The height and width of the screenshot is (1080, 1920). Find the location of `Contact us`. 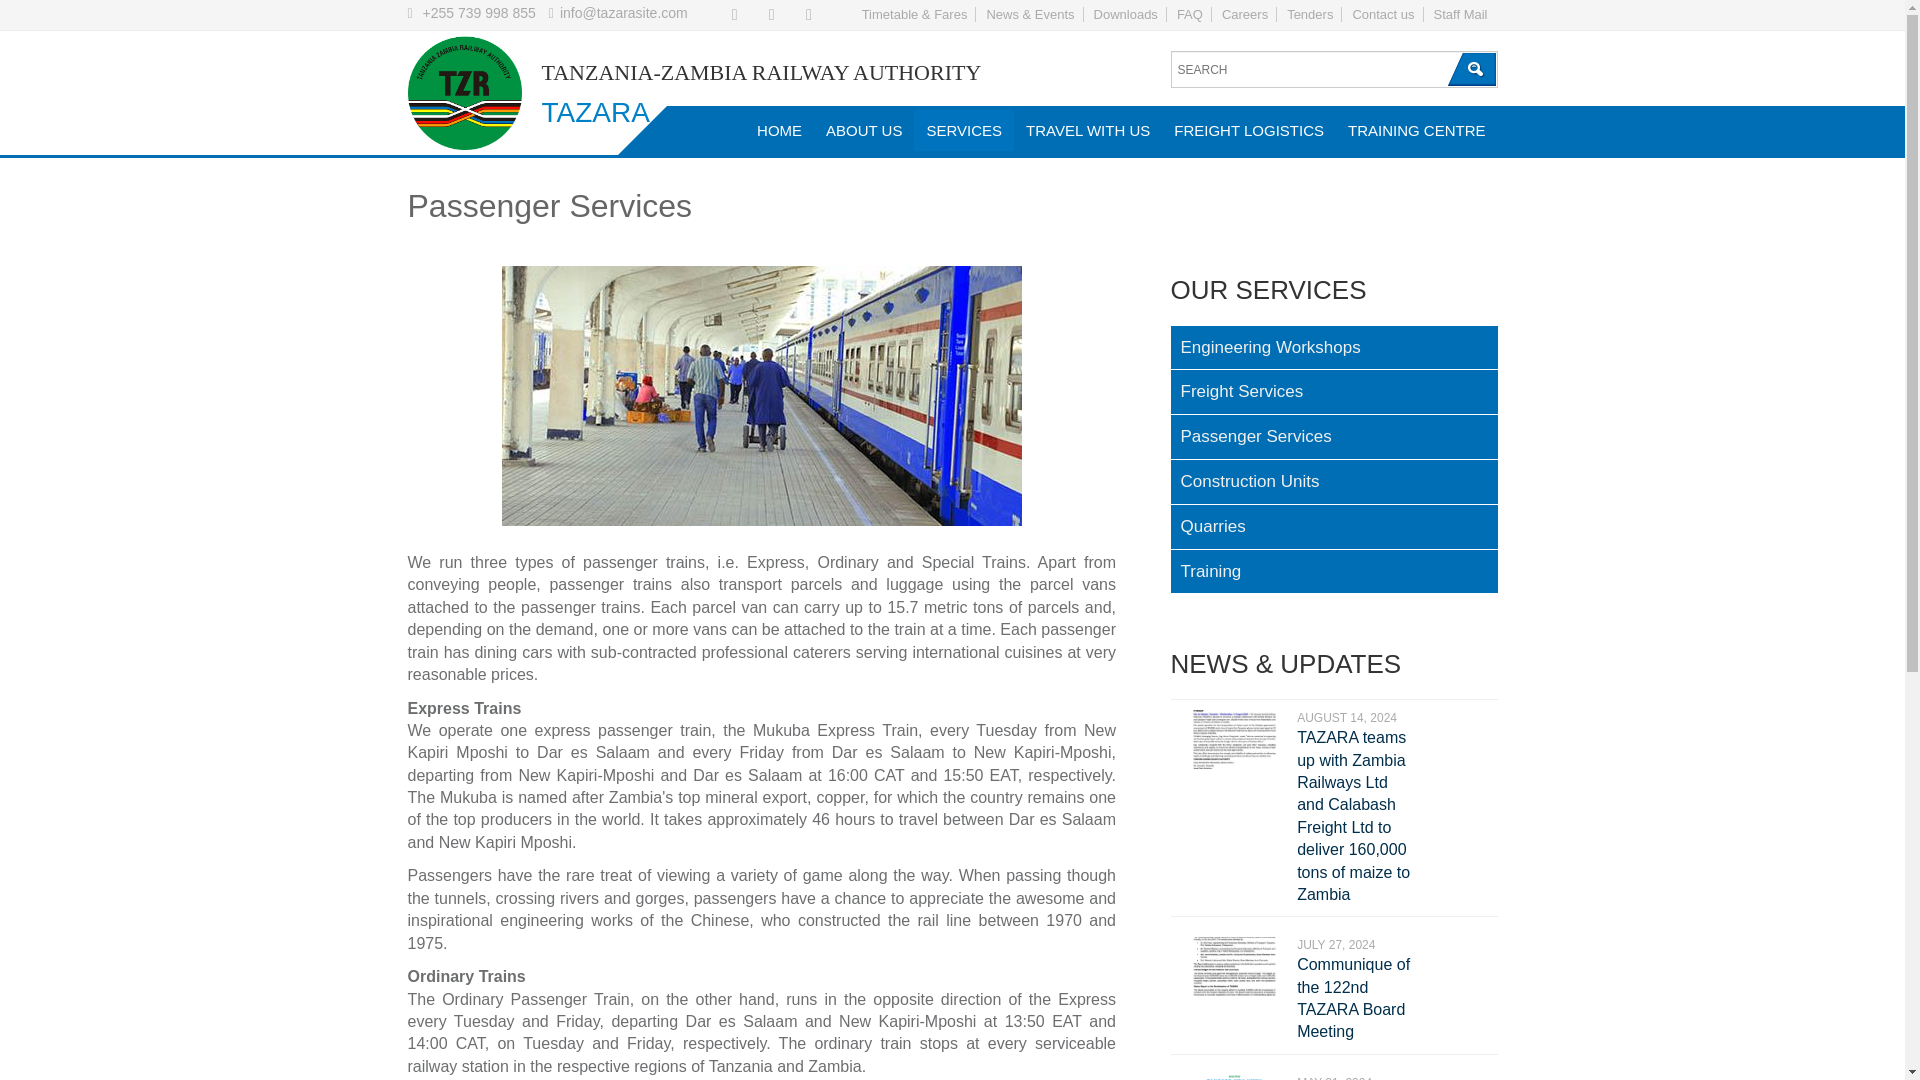

Contact us is located at coordinates (1383, 14).